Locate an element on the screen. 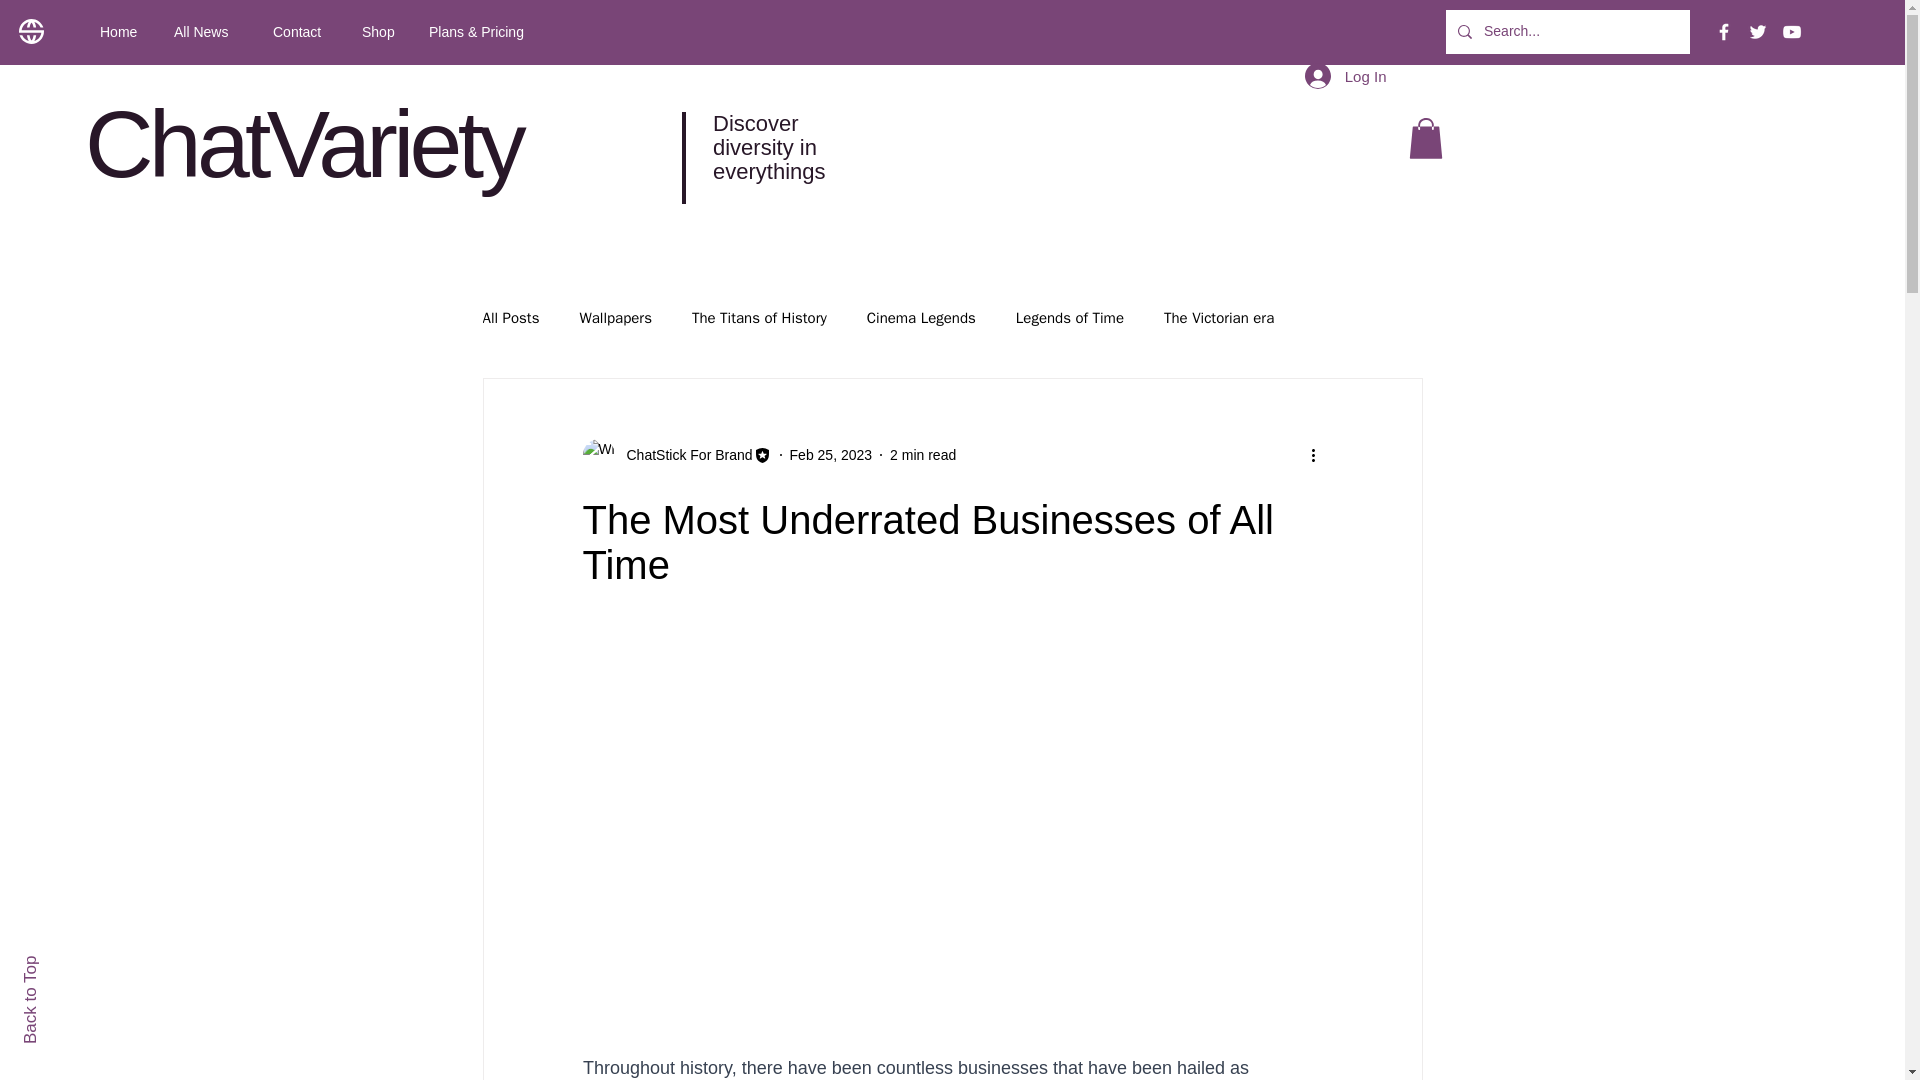 The height and width of the screenshot is (1080, 1920). Wallpapers is located at coordinates (614, 317).